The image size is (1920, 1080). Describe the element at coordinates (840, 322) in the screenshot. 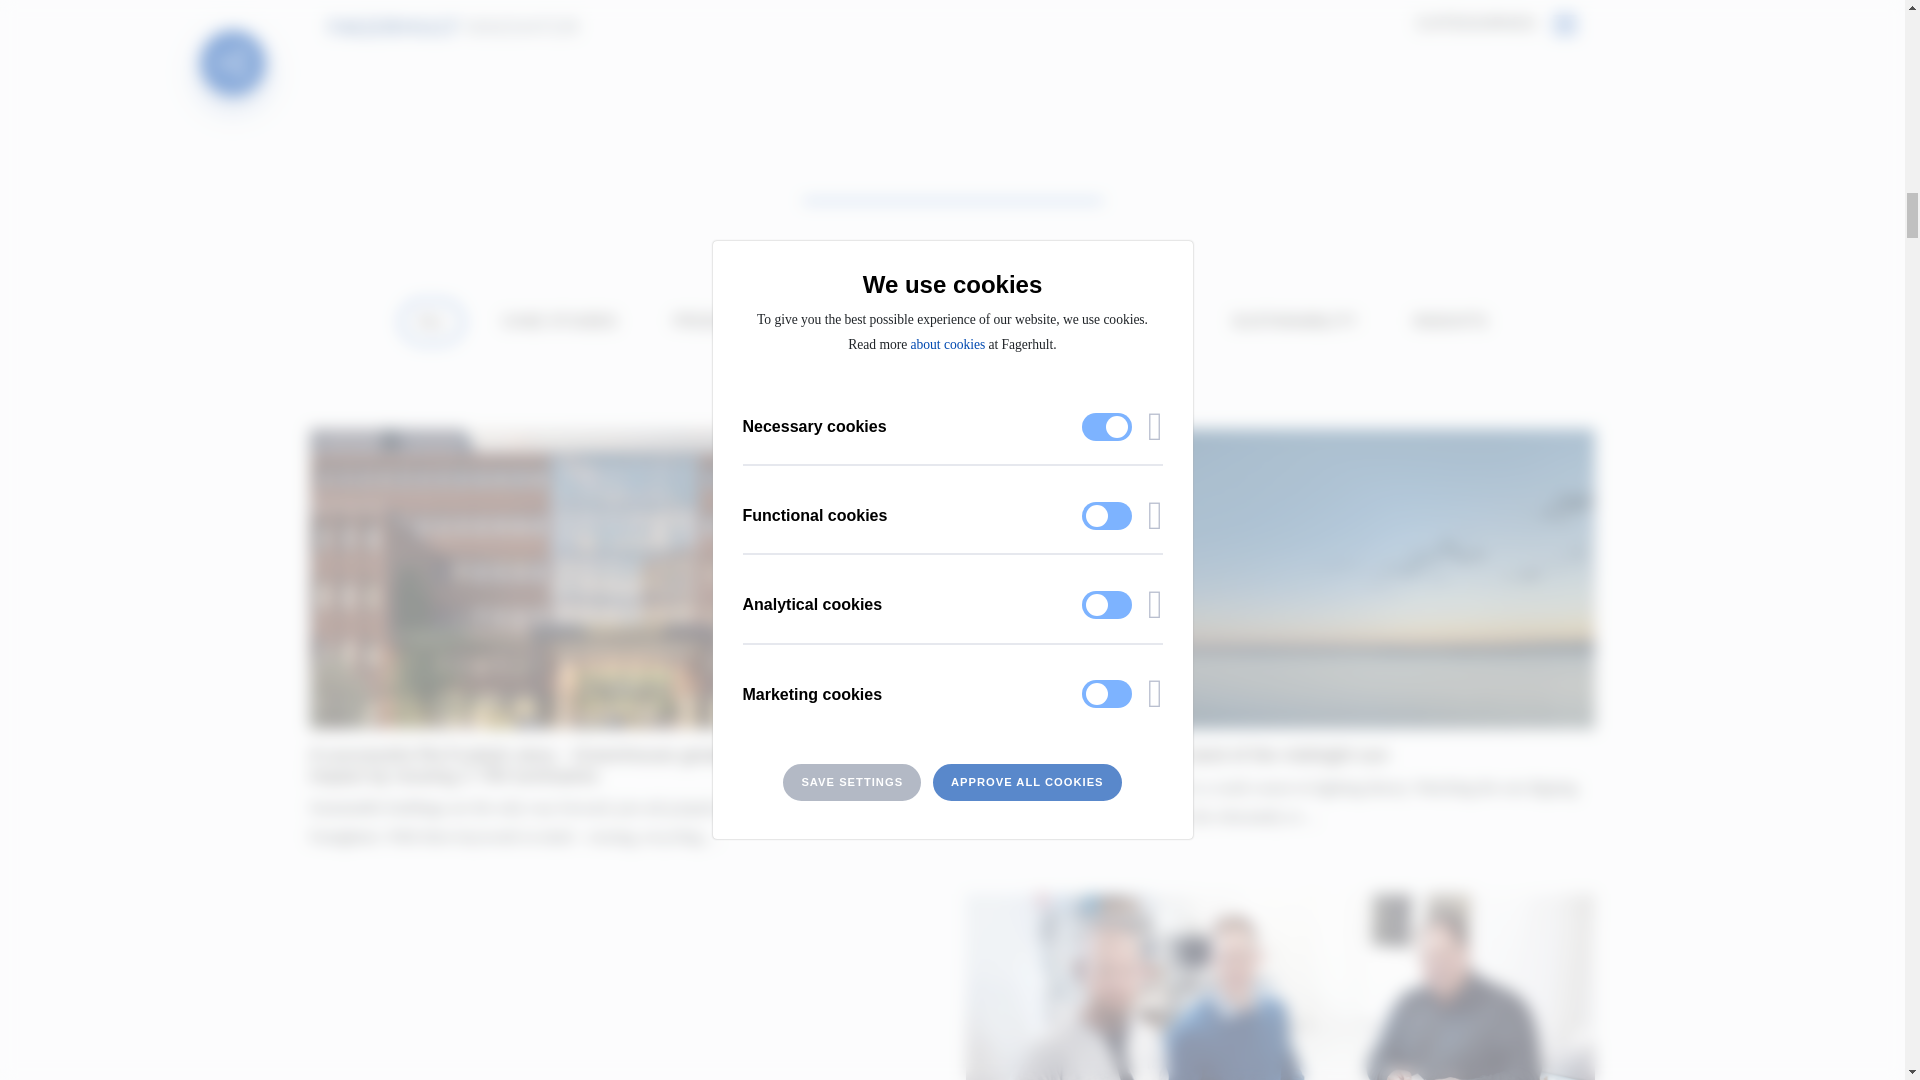

I see `TRENDS` at that location.